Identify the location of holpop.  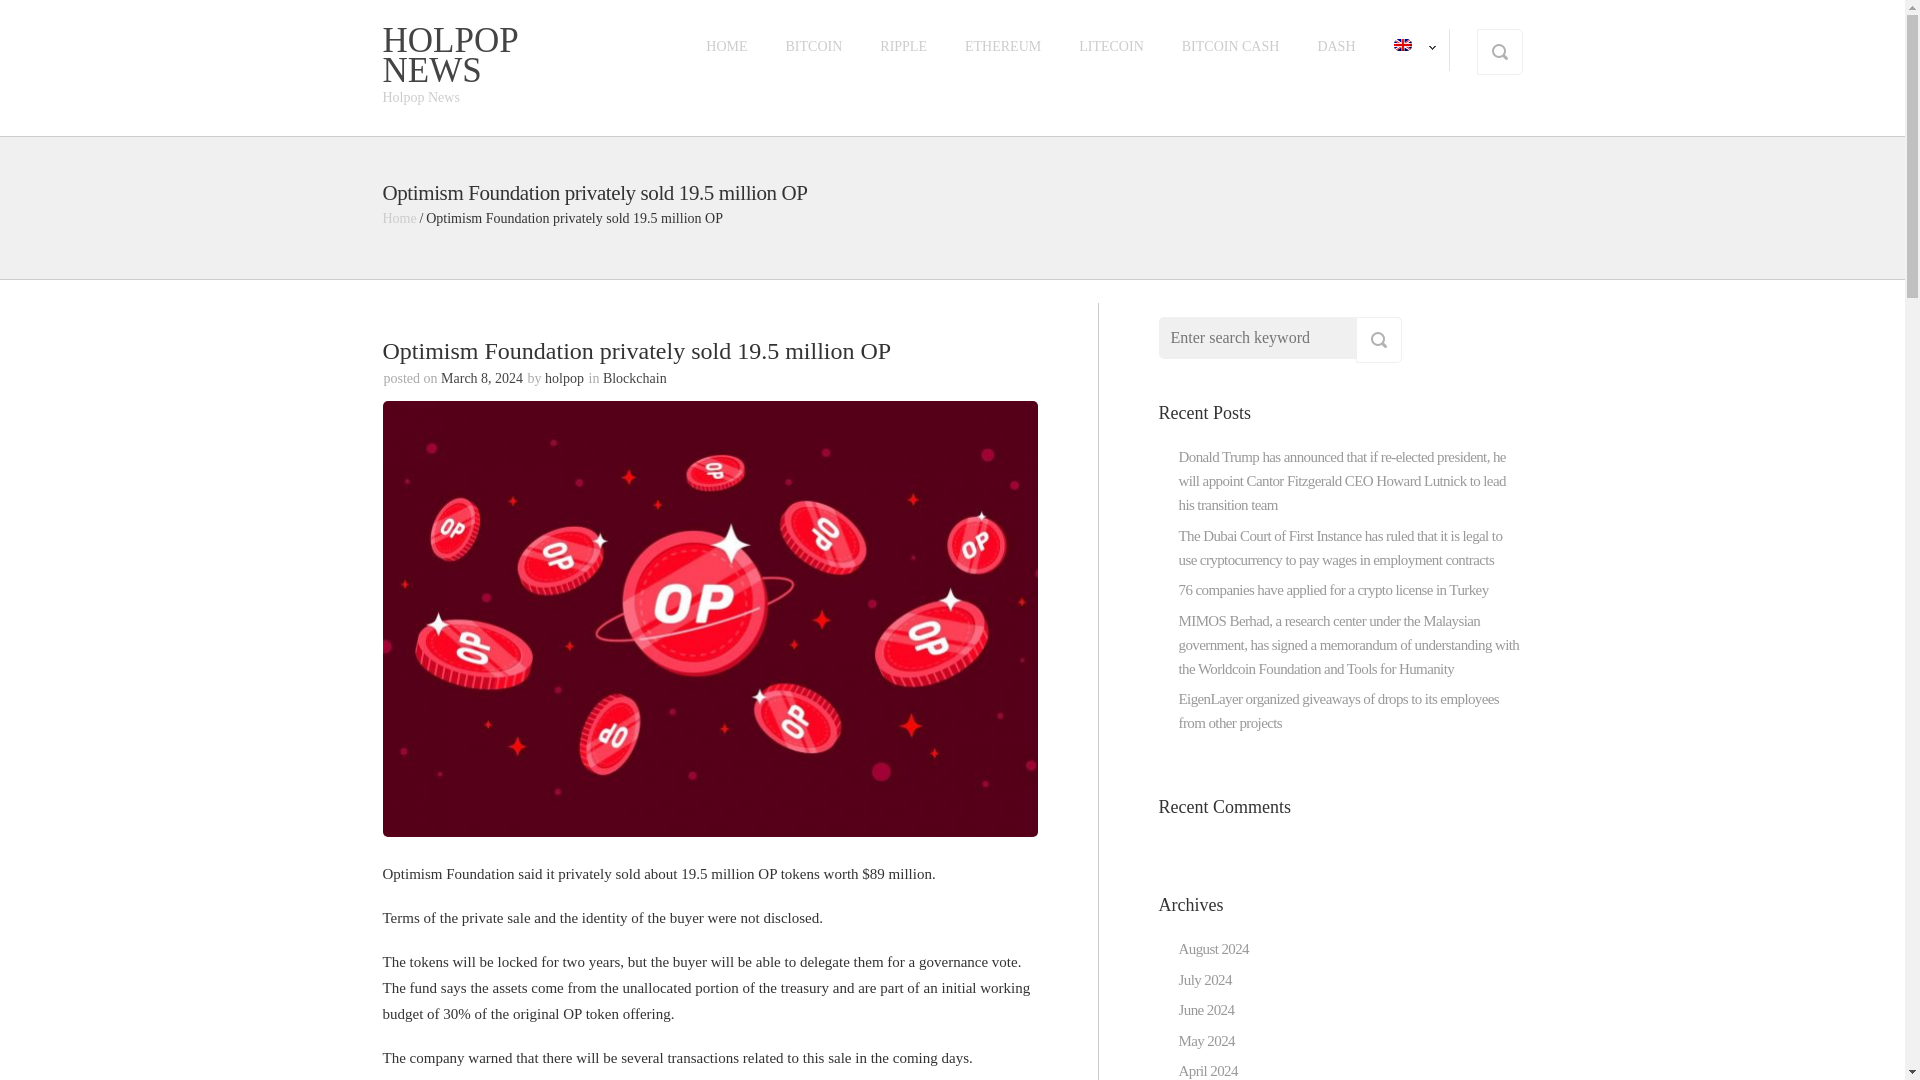
(564, 378).